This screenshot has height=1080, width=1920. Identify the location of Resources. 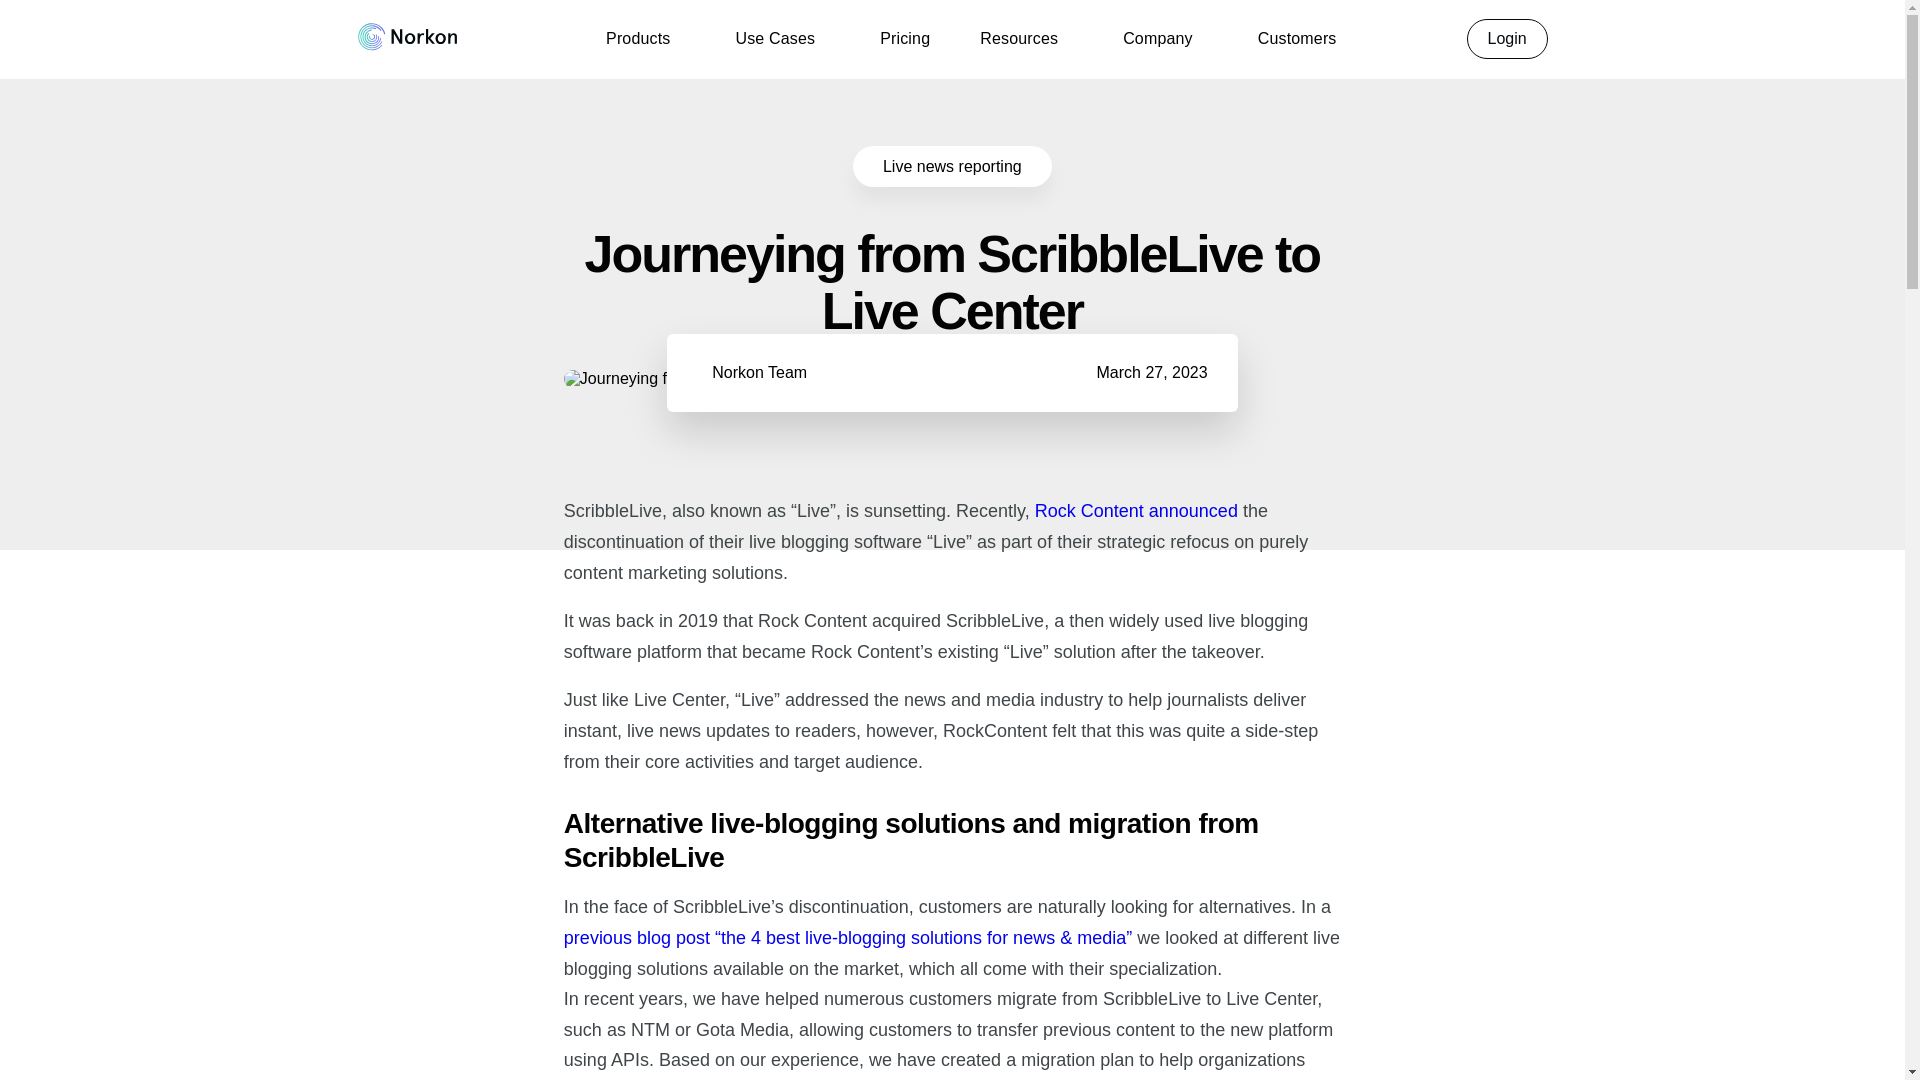
(1018, 38).